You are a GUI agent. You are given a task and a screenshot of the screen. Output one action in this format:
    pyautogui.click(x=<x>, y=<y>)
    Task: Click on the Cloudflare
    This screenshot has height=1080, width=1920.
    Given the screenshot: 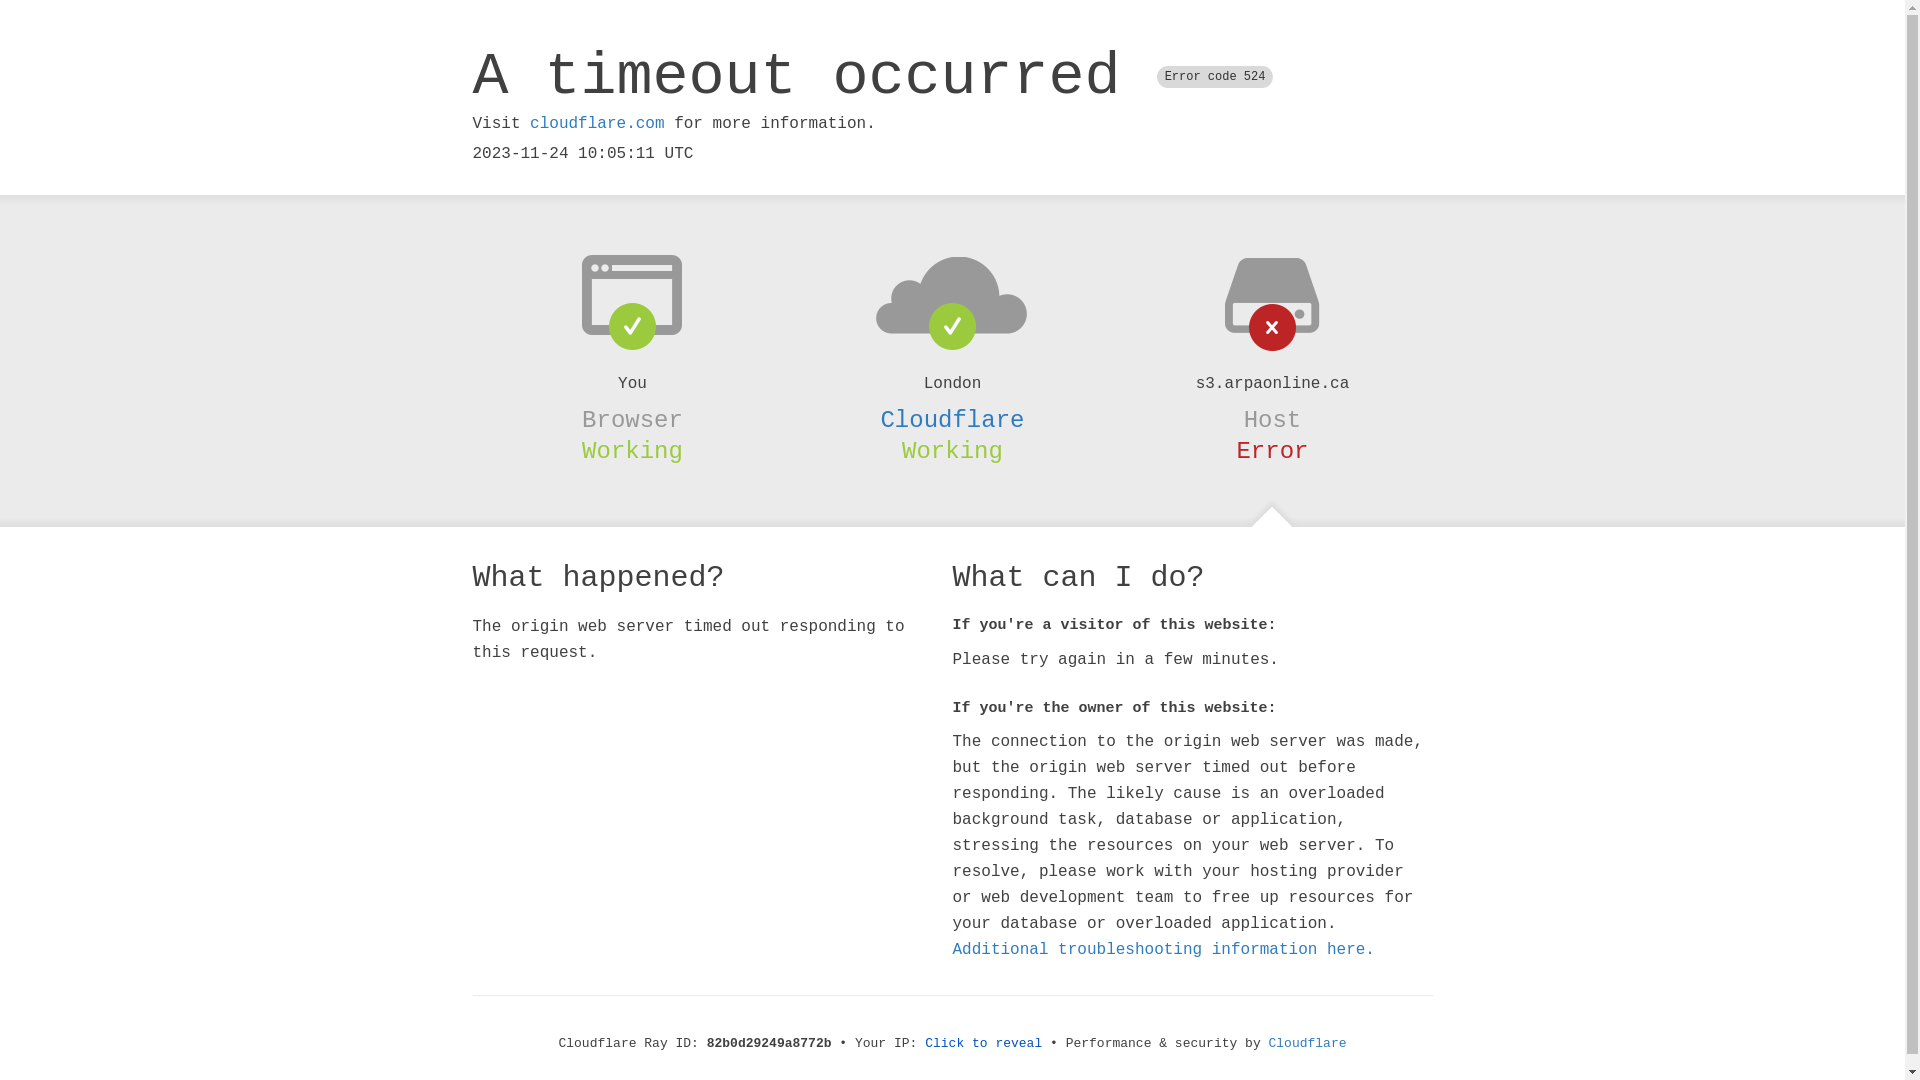 What is the action you would take?
    pyautogui.click(x=952, y=420)
    